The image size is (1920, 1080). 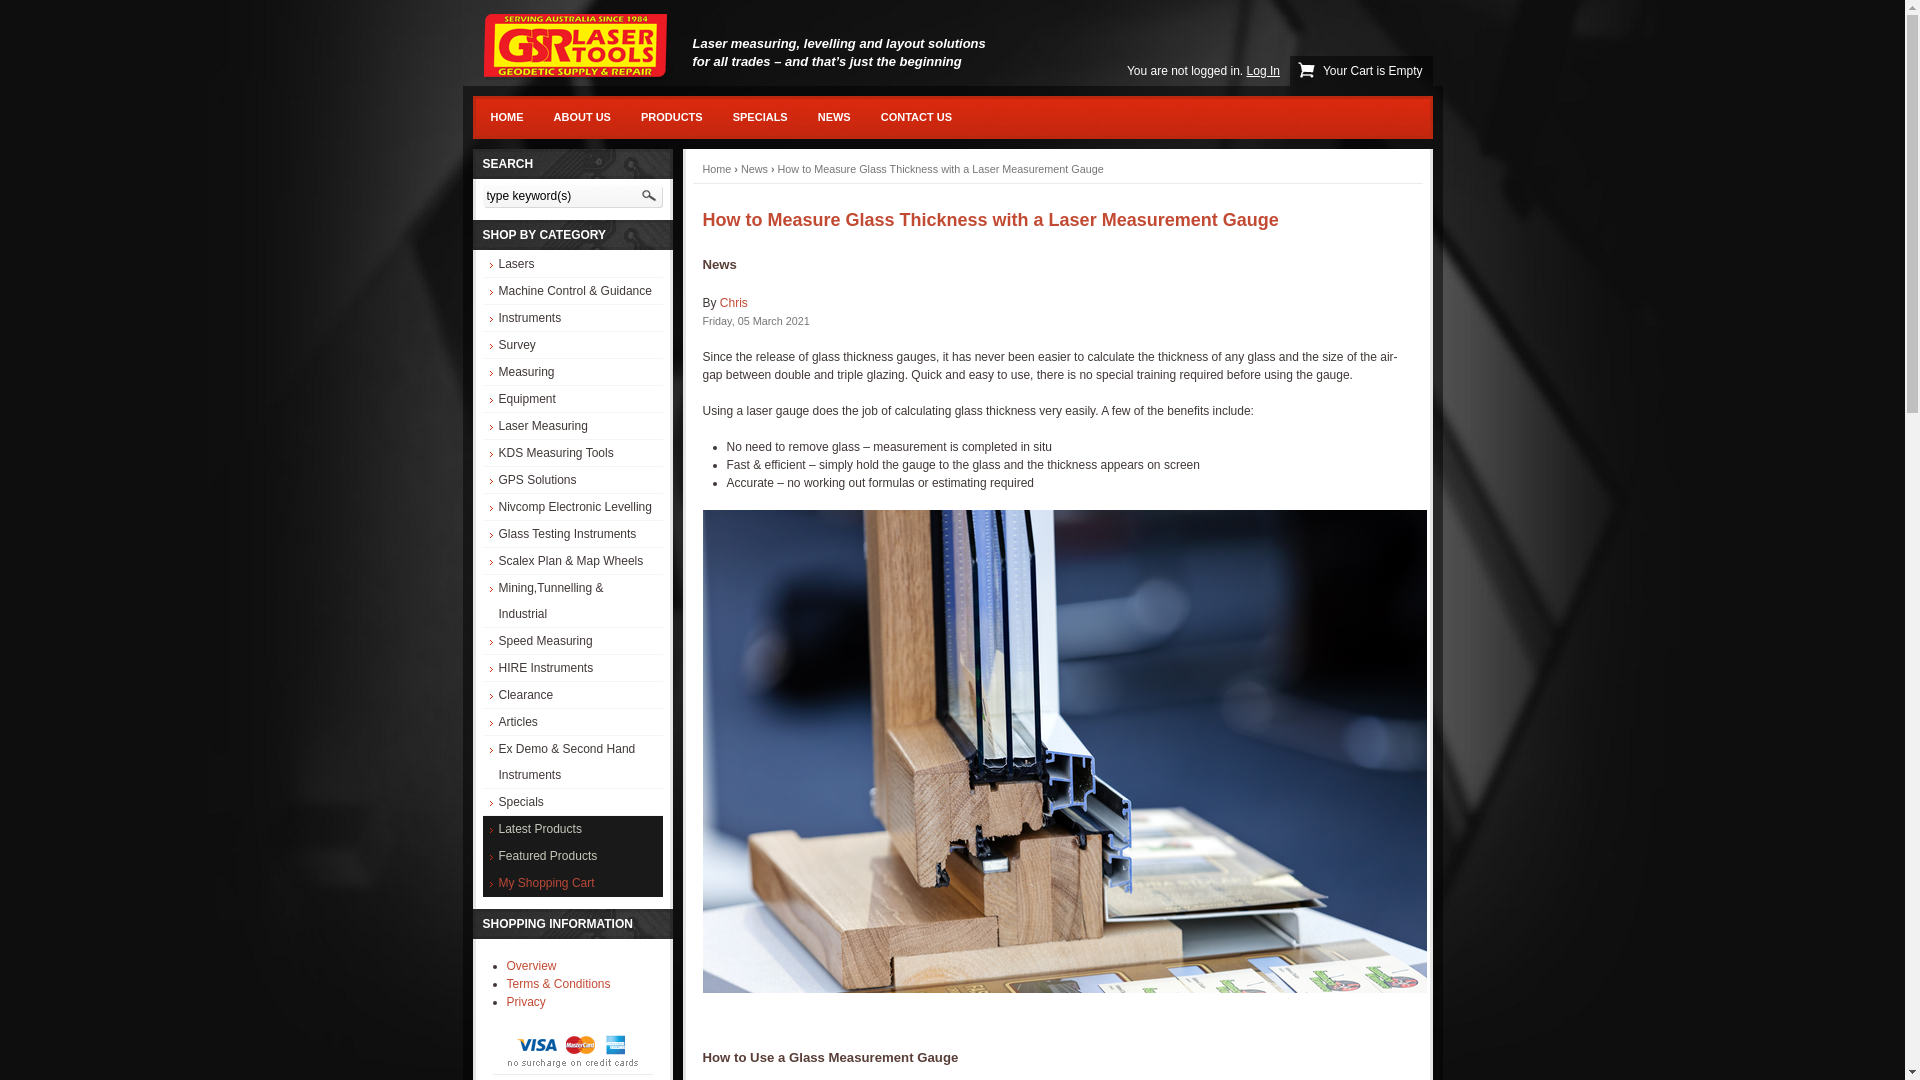 What do you see at coordinates (572, 453) in the screenshot?
I see `KDS Measuring Tools` at bounding box center [572, 453].